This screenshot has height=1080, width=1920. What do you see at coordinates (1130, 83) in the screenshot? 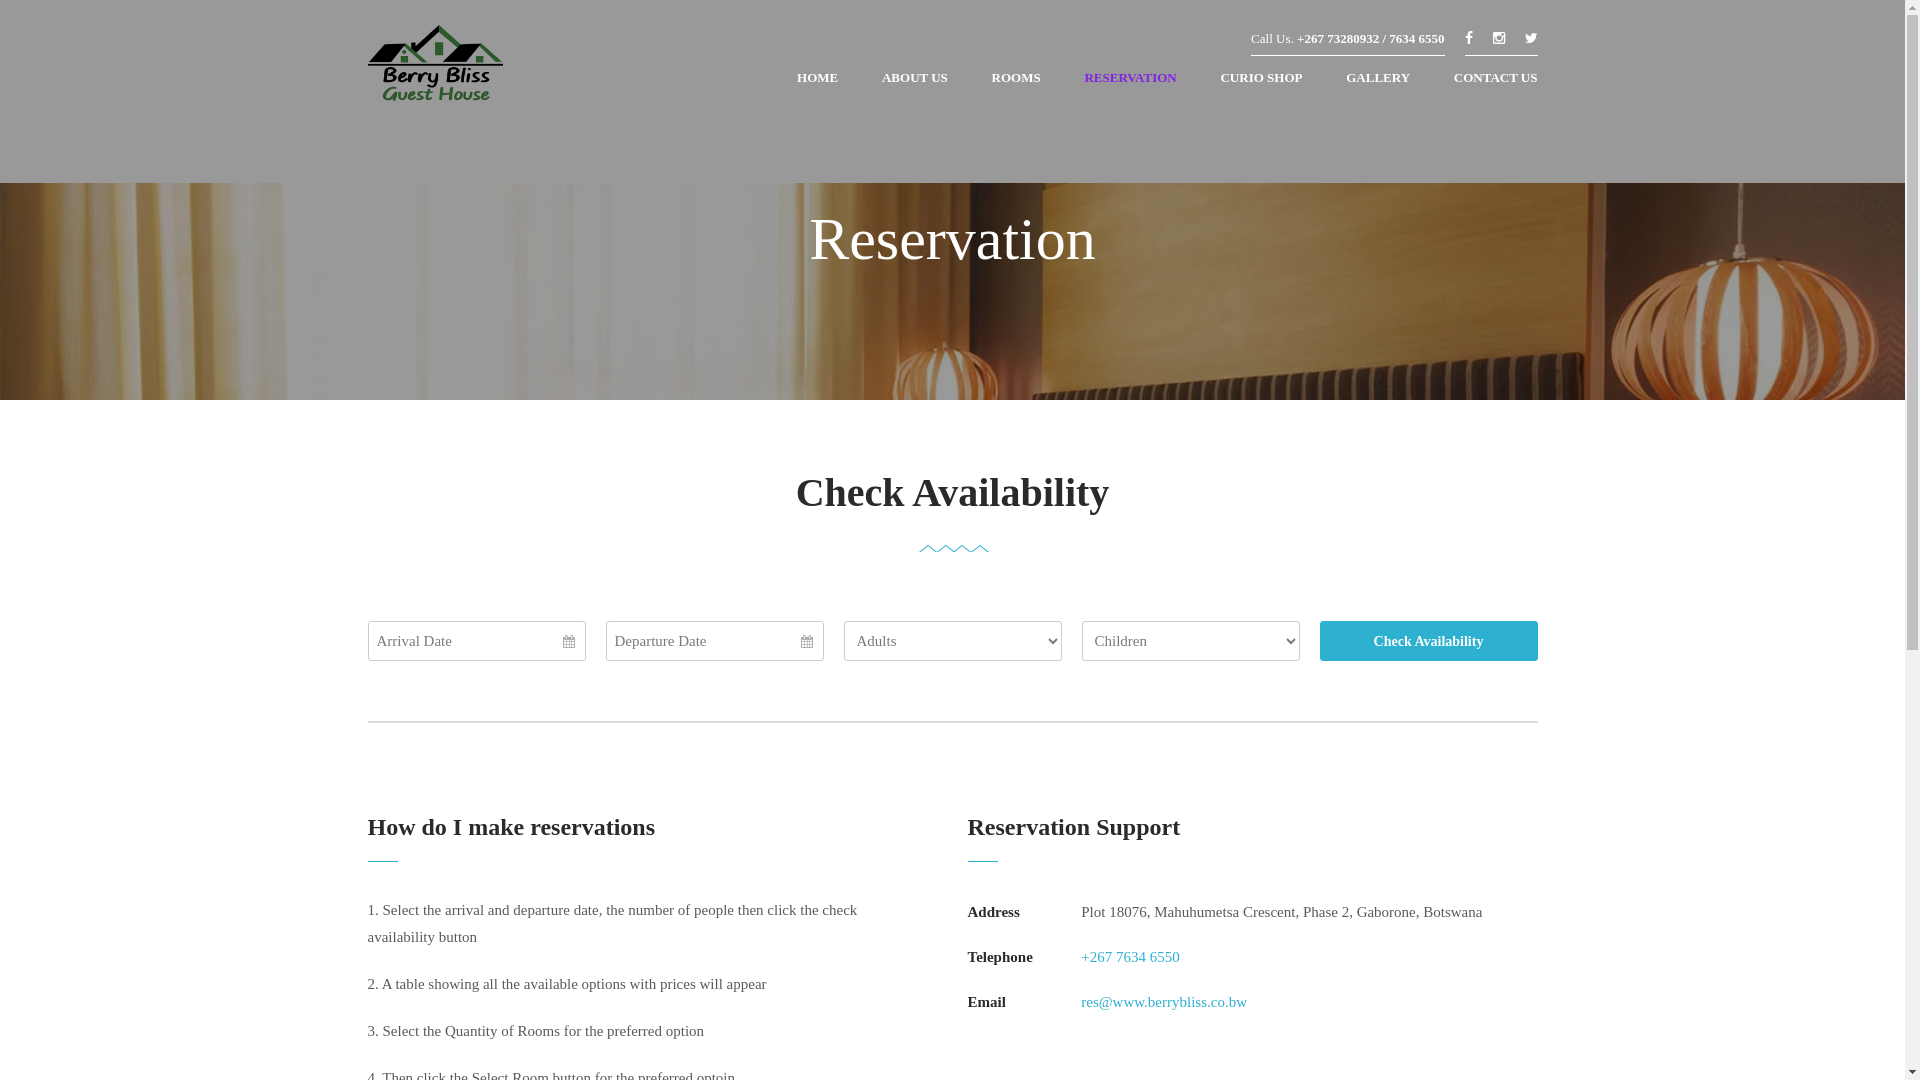
I see `RESERVATION` at bounding box center [1130, 83].